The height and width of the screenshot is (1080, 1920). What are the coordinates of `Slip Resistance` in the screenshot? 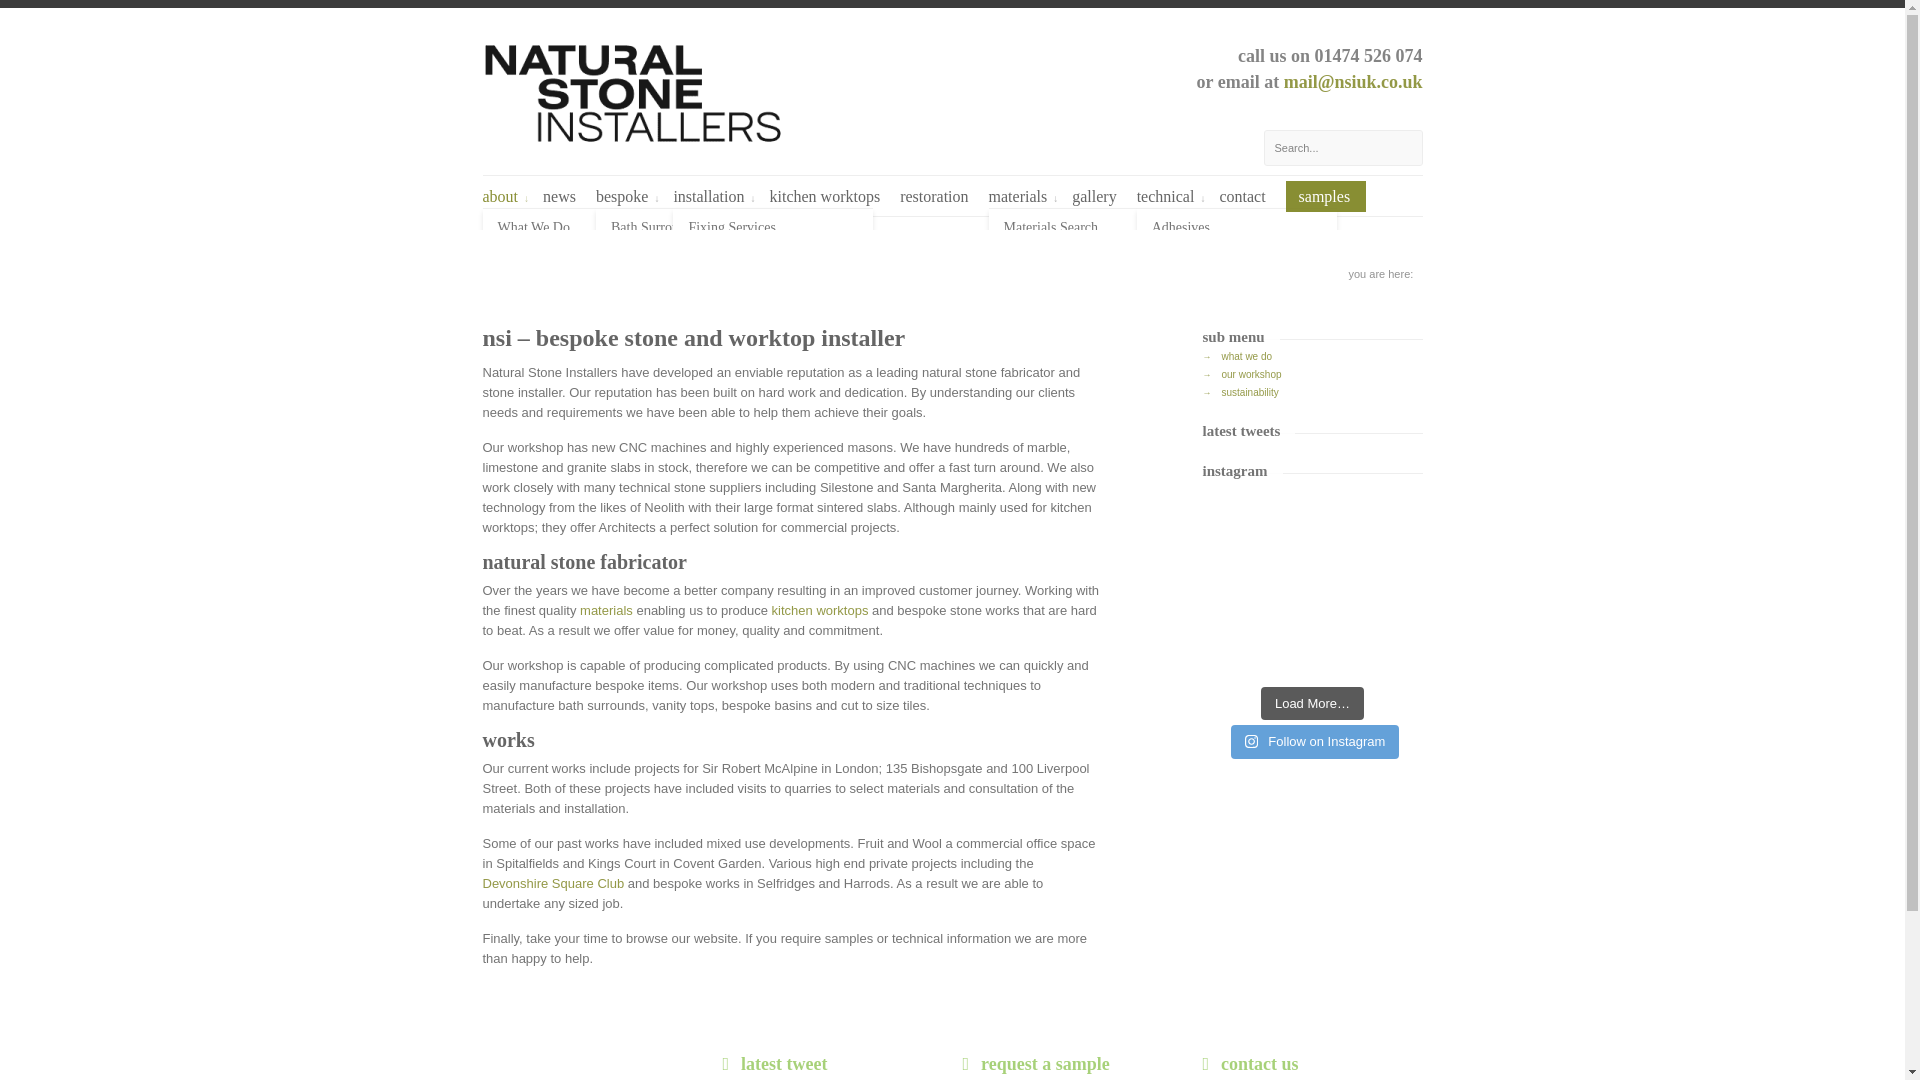 It's located at (1237, 350).